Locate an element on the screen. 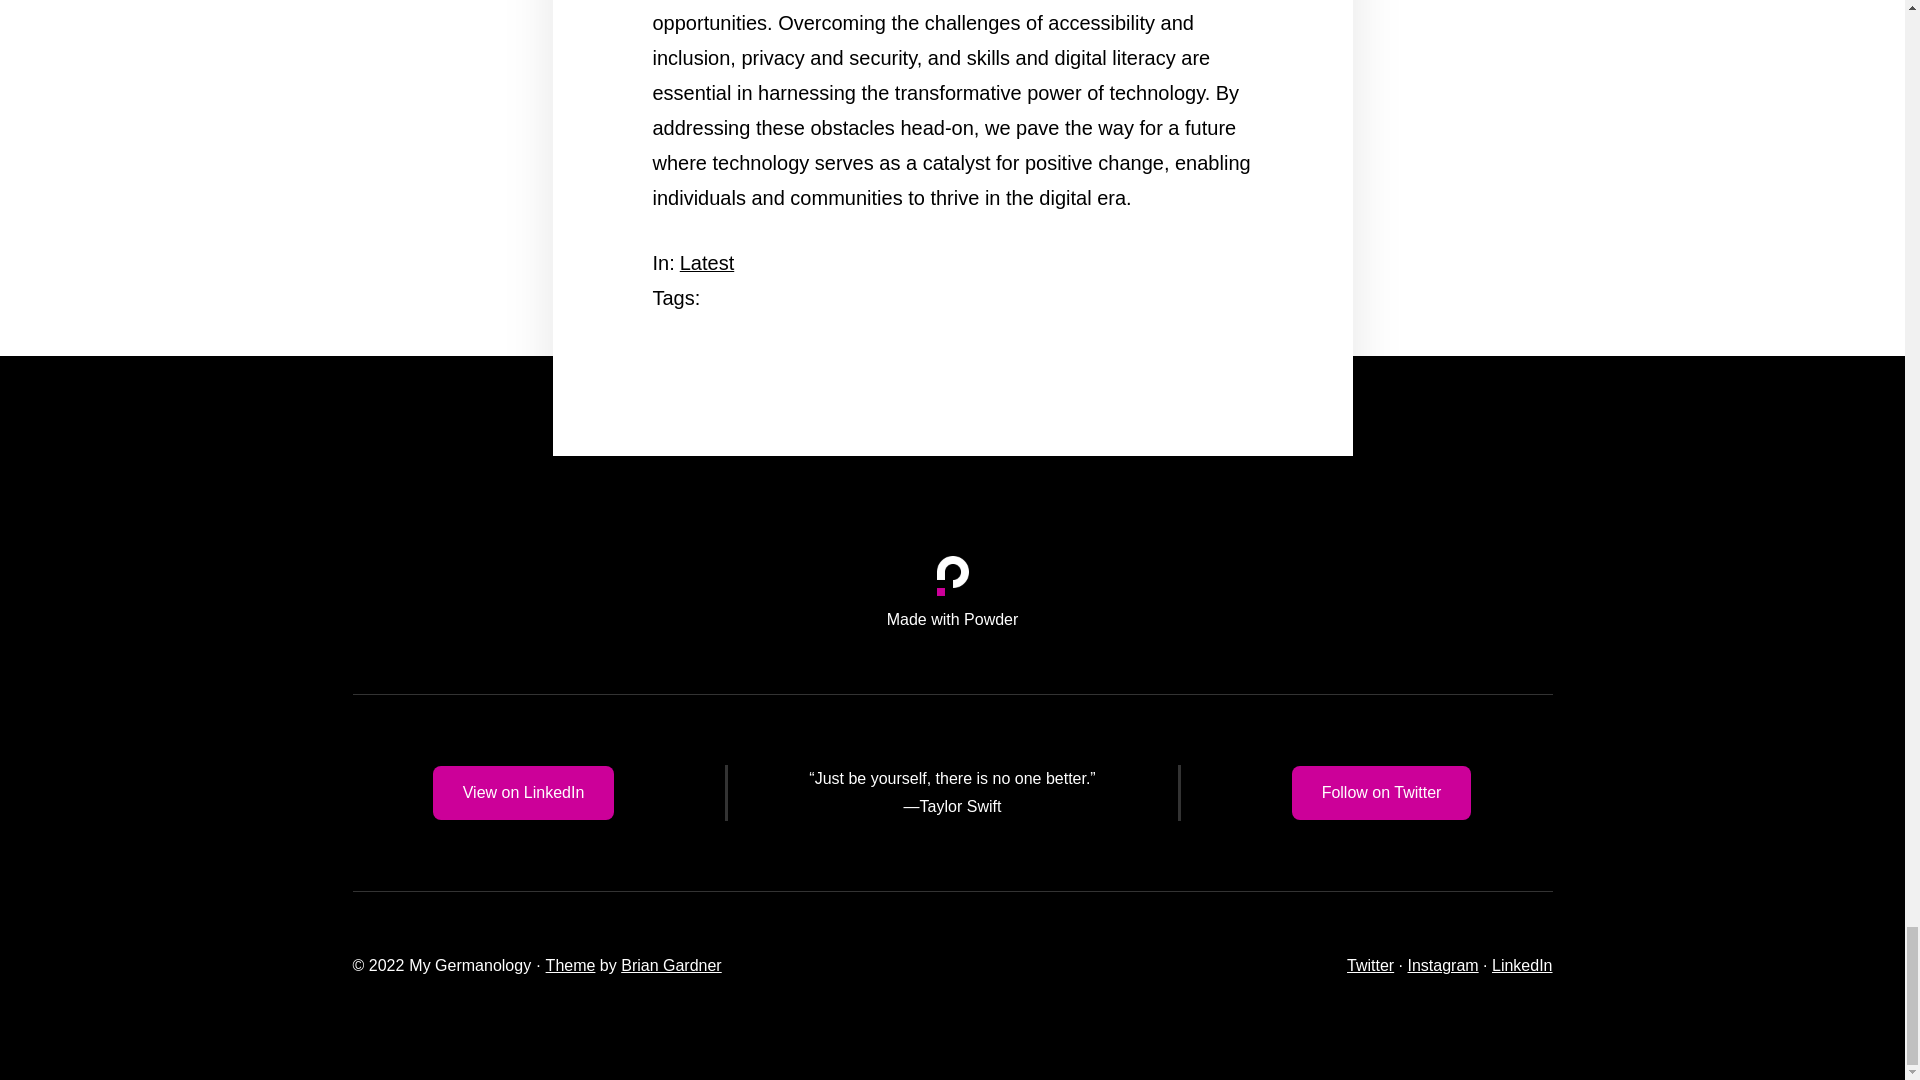 This screenshot has height=1080, width=1920. View on LinkedIn is located at coordinates (524, 792).